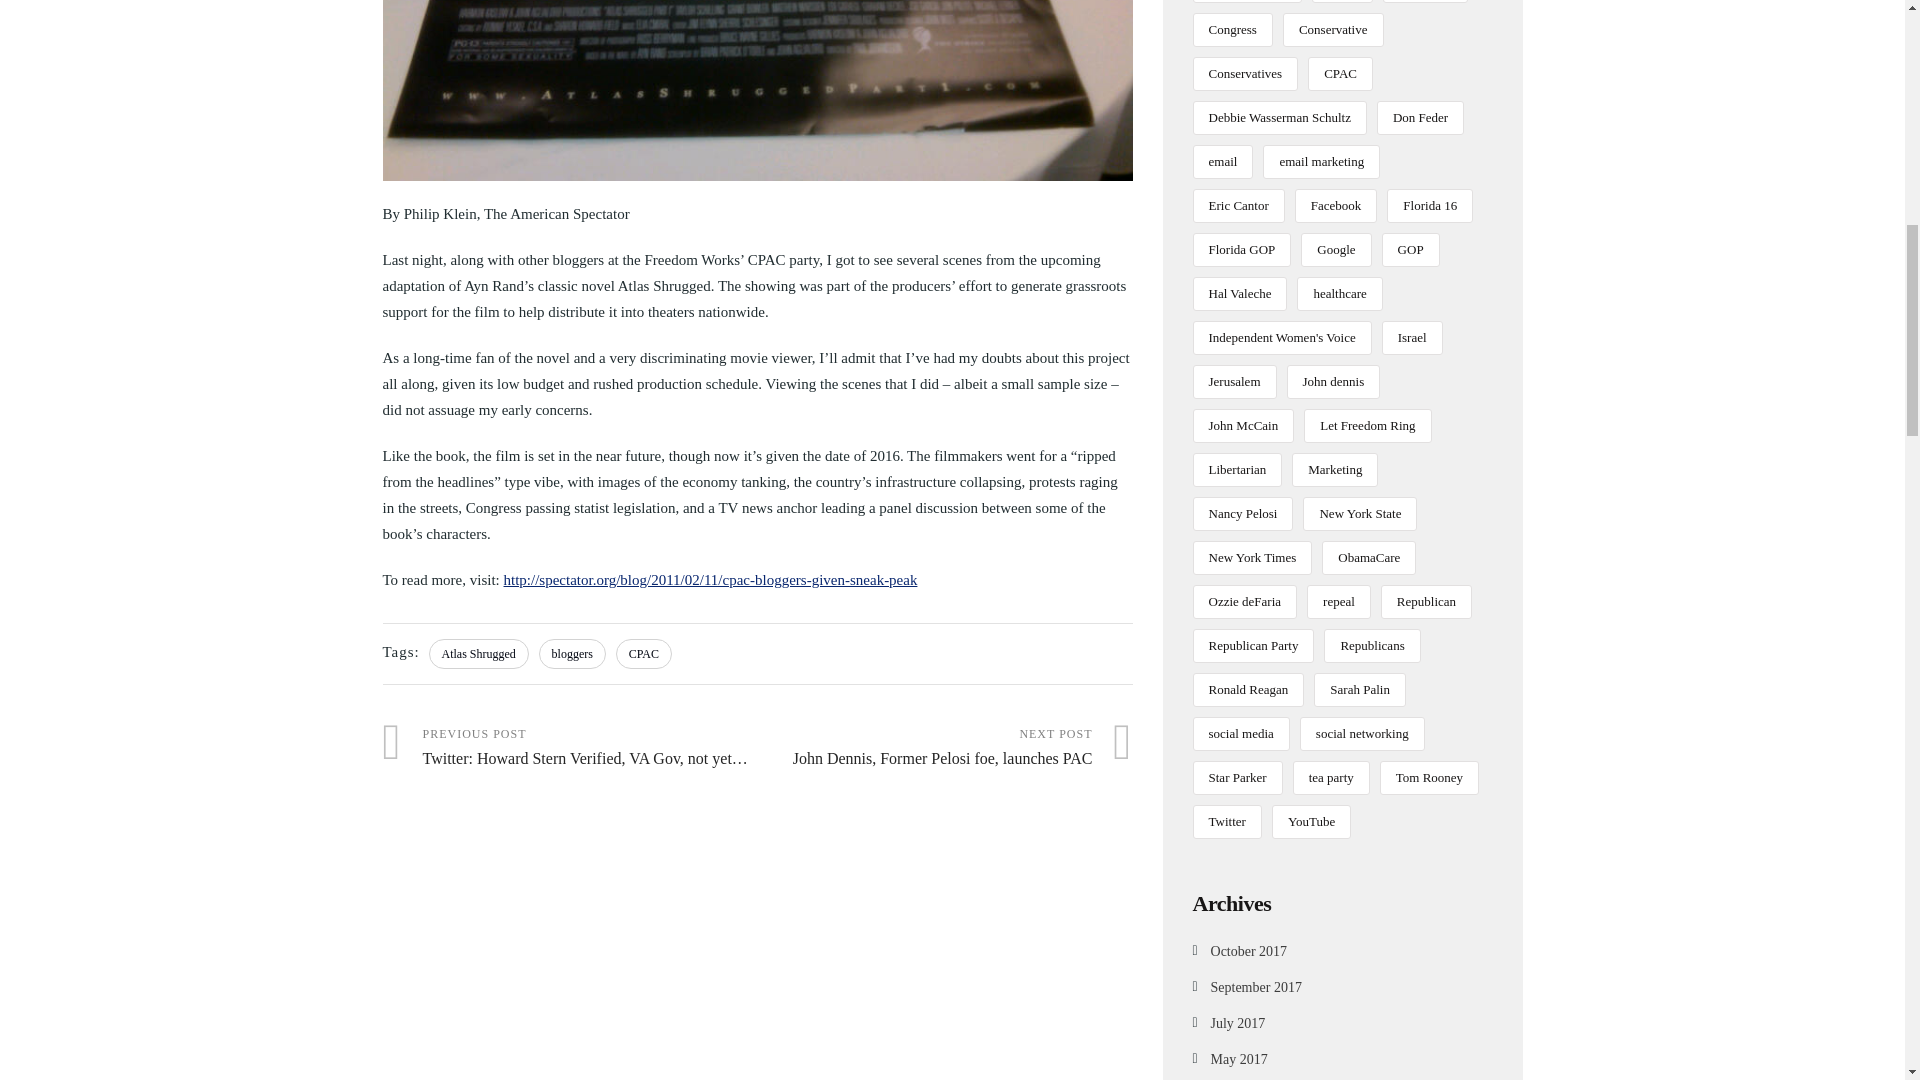  What do you see at coordinates (757, 90) in the screenshot?
I see `Congress` at bounding box center [757, 90].